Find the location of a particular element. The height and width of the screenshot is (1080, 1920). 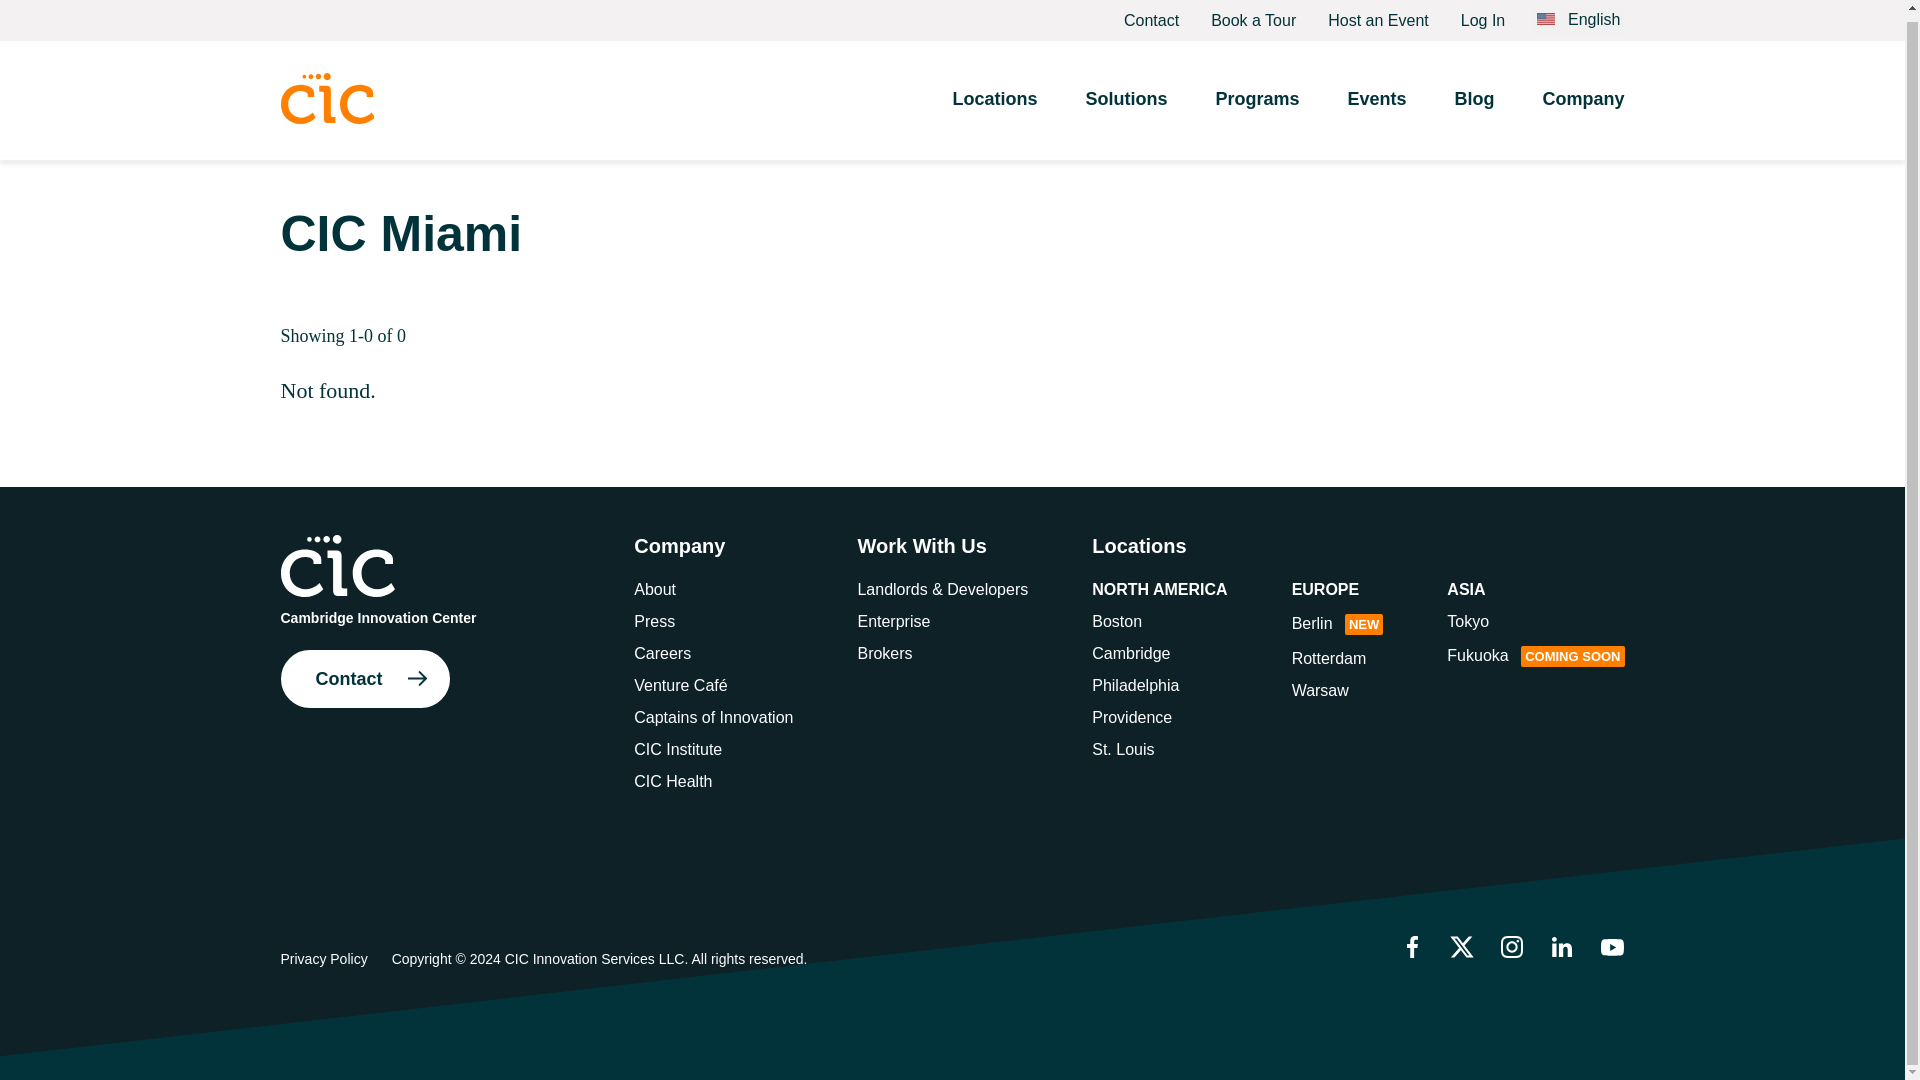

Host an Event is located at coordinates (1378, 16).